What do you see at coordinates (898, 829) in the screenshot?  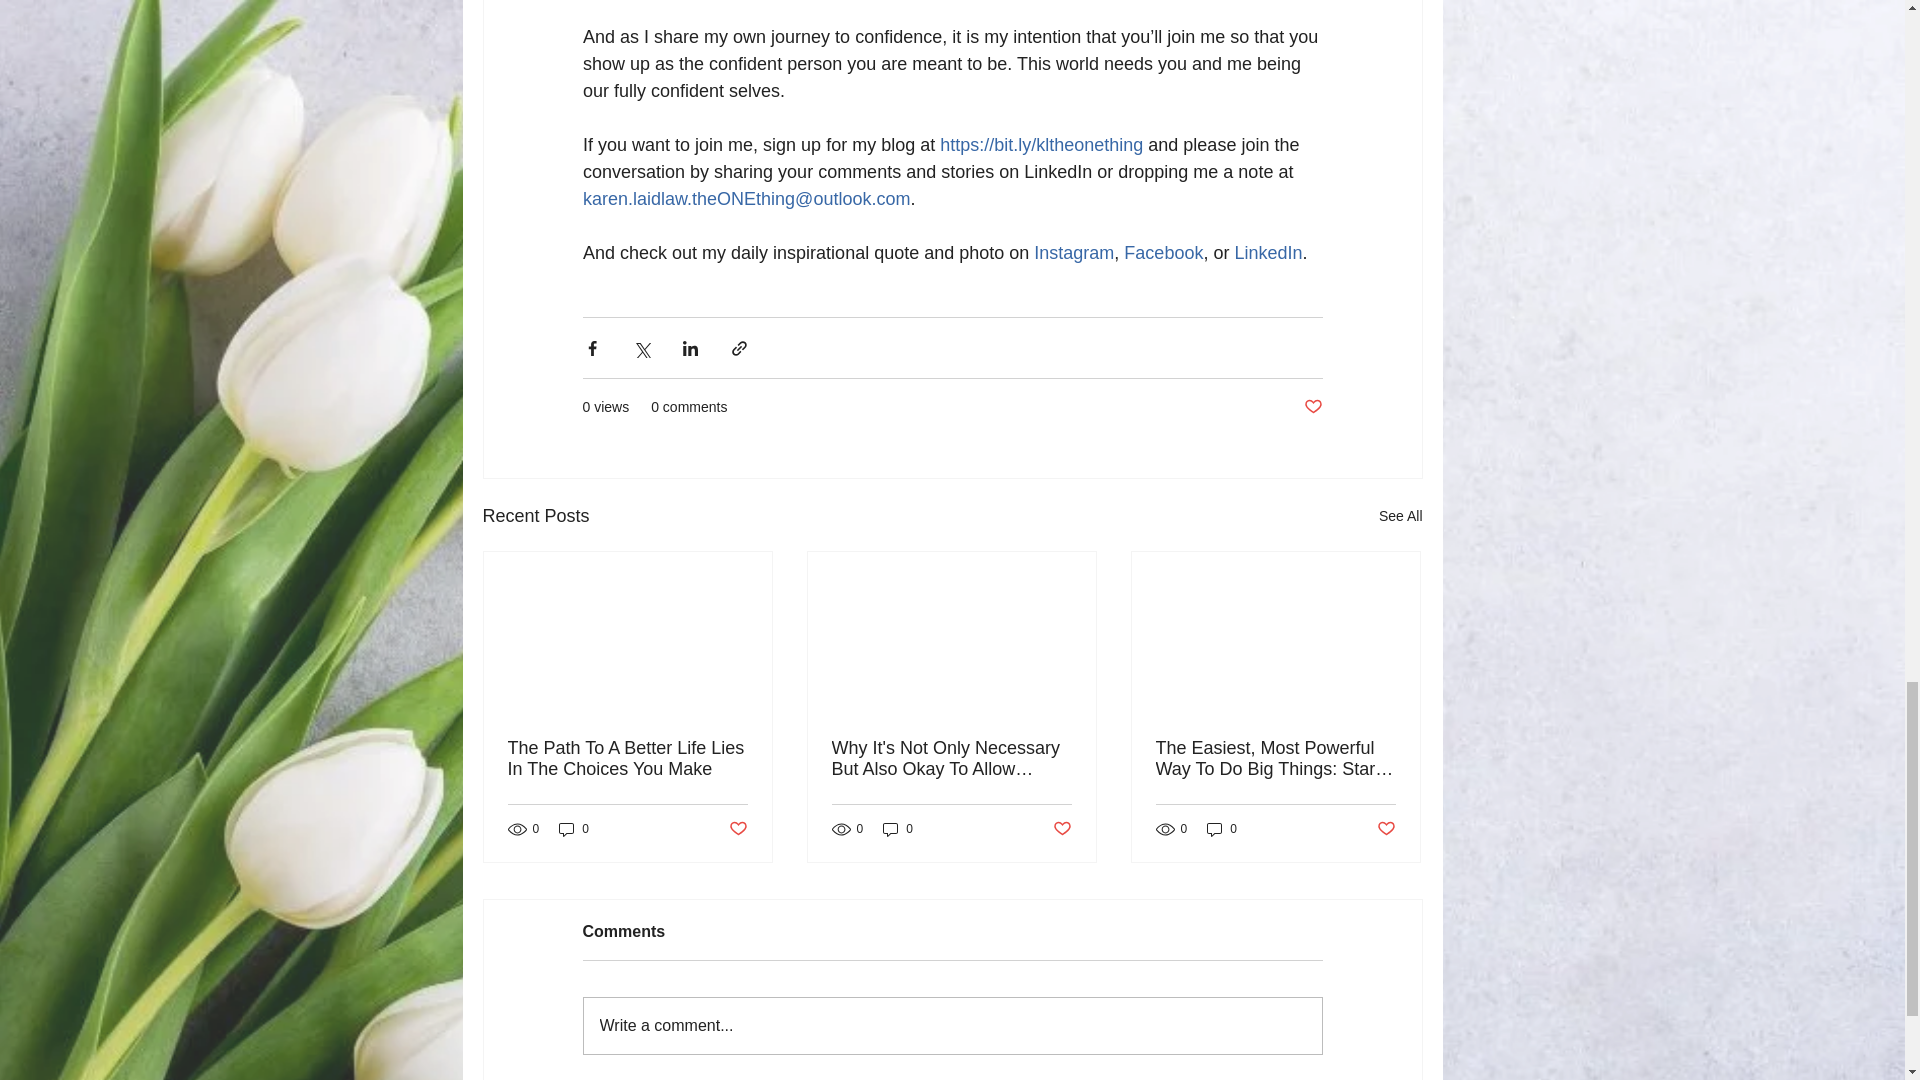 I see `0` at bounding box center [898, 829].